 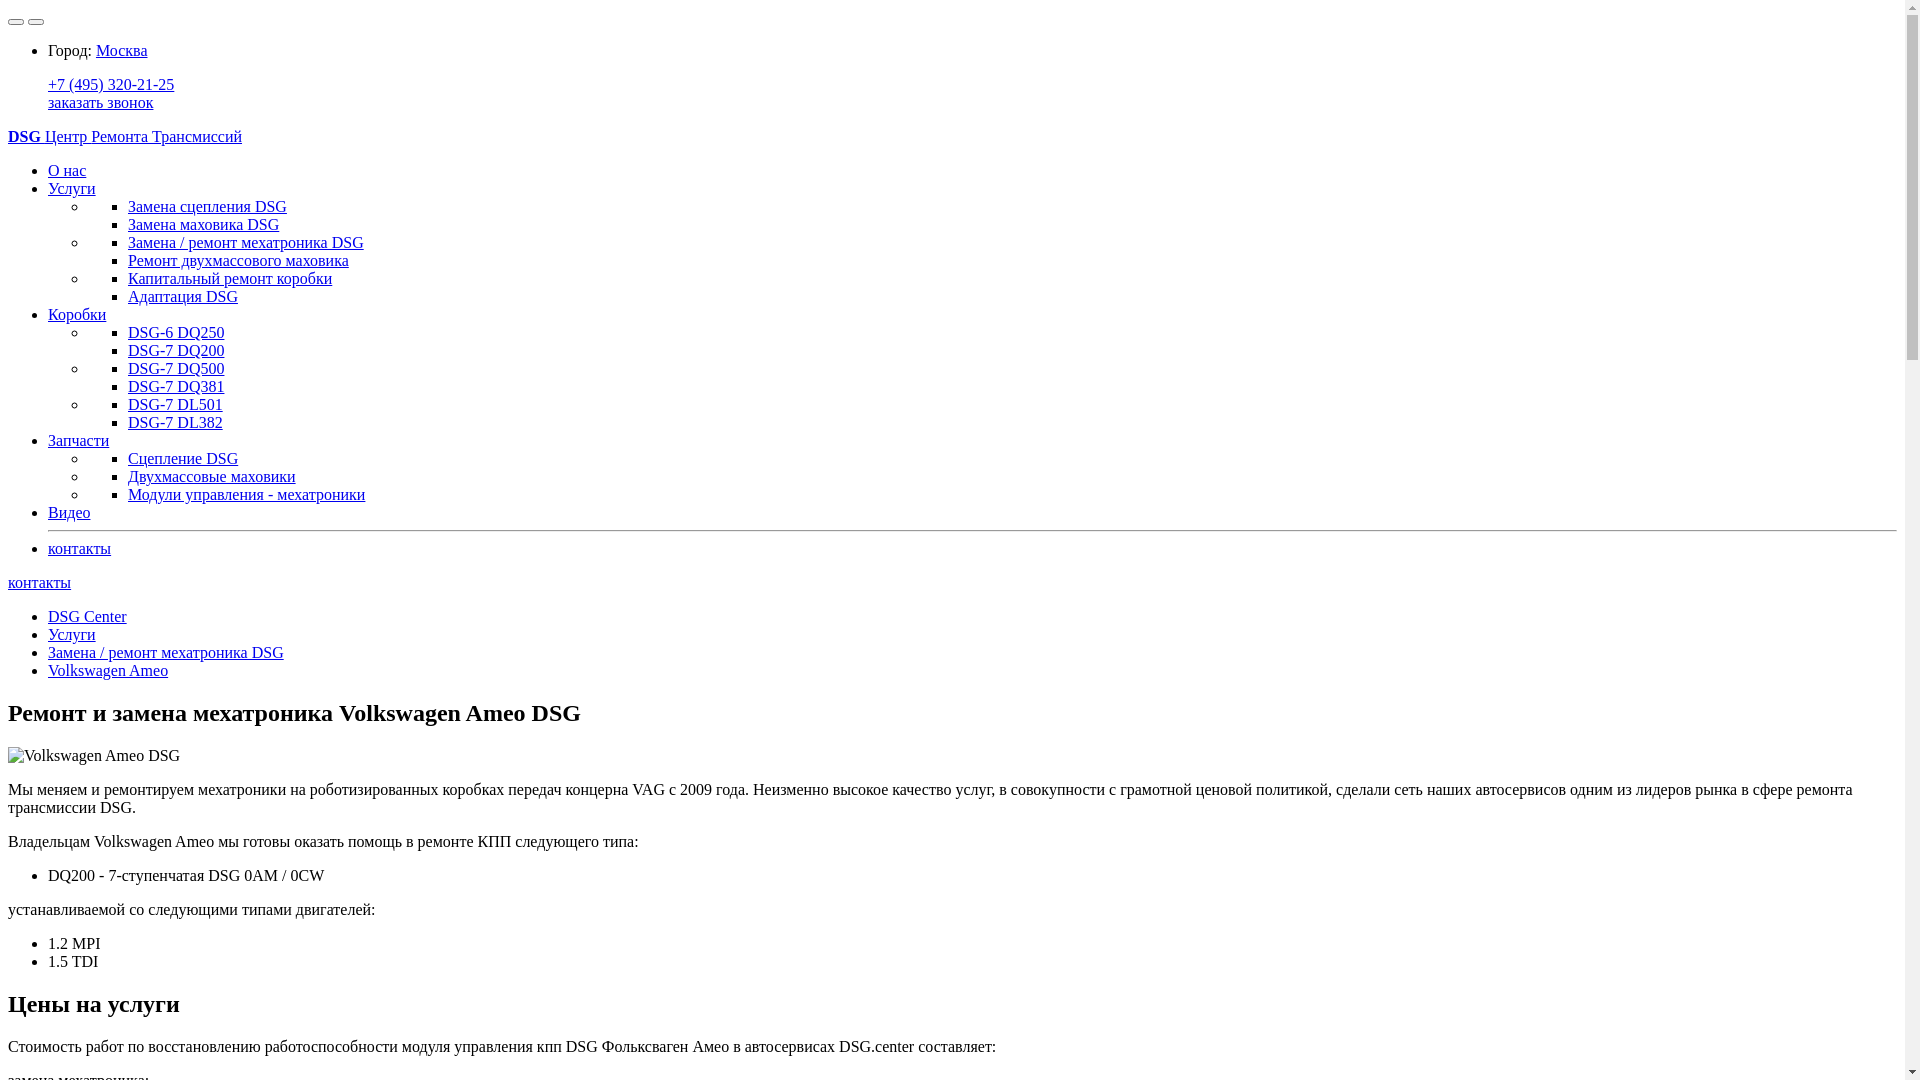 What do you see at coordinates (176, 386) in the screenshot?
I see `DSG-7 DQ381` at bounding box center [176, 386].